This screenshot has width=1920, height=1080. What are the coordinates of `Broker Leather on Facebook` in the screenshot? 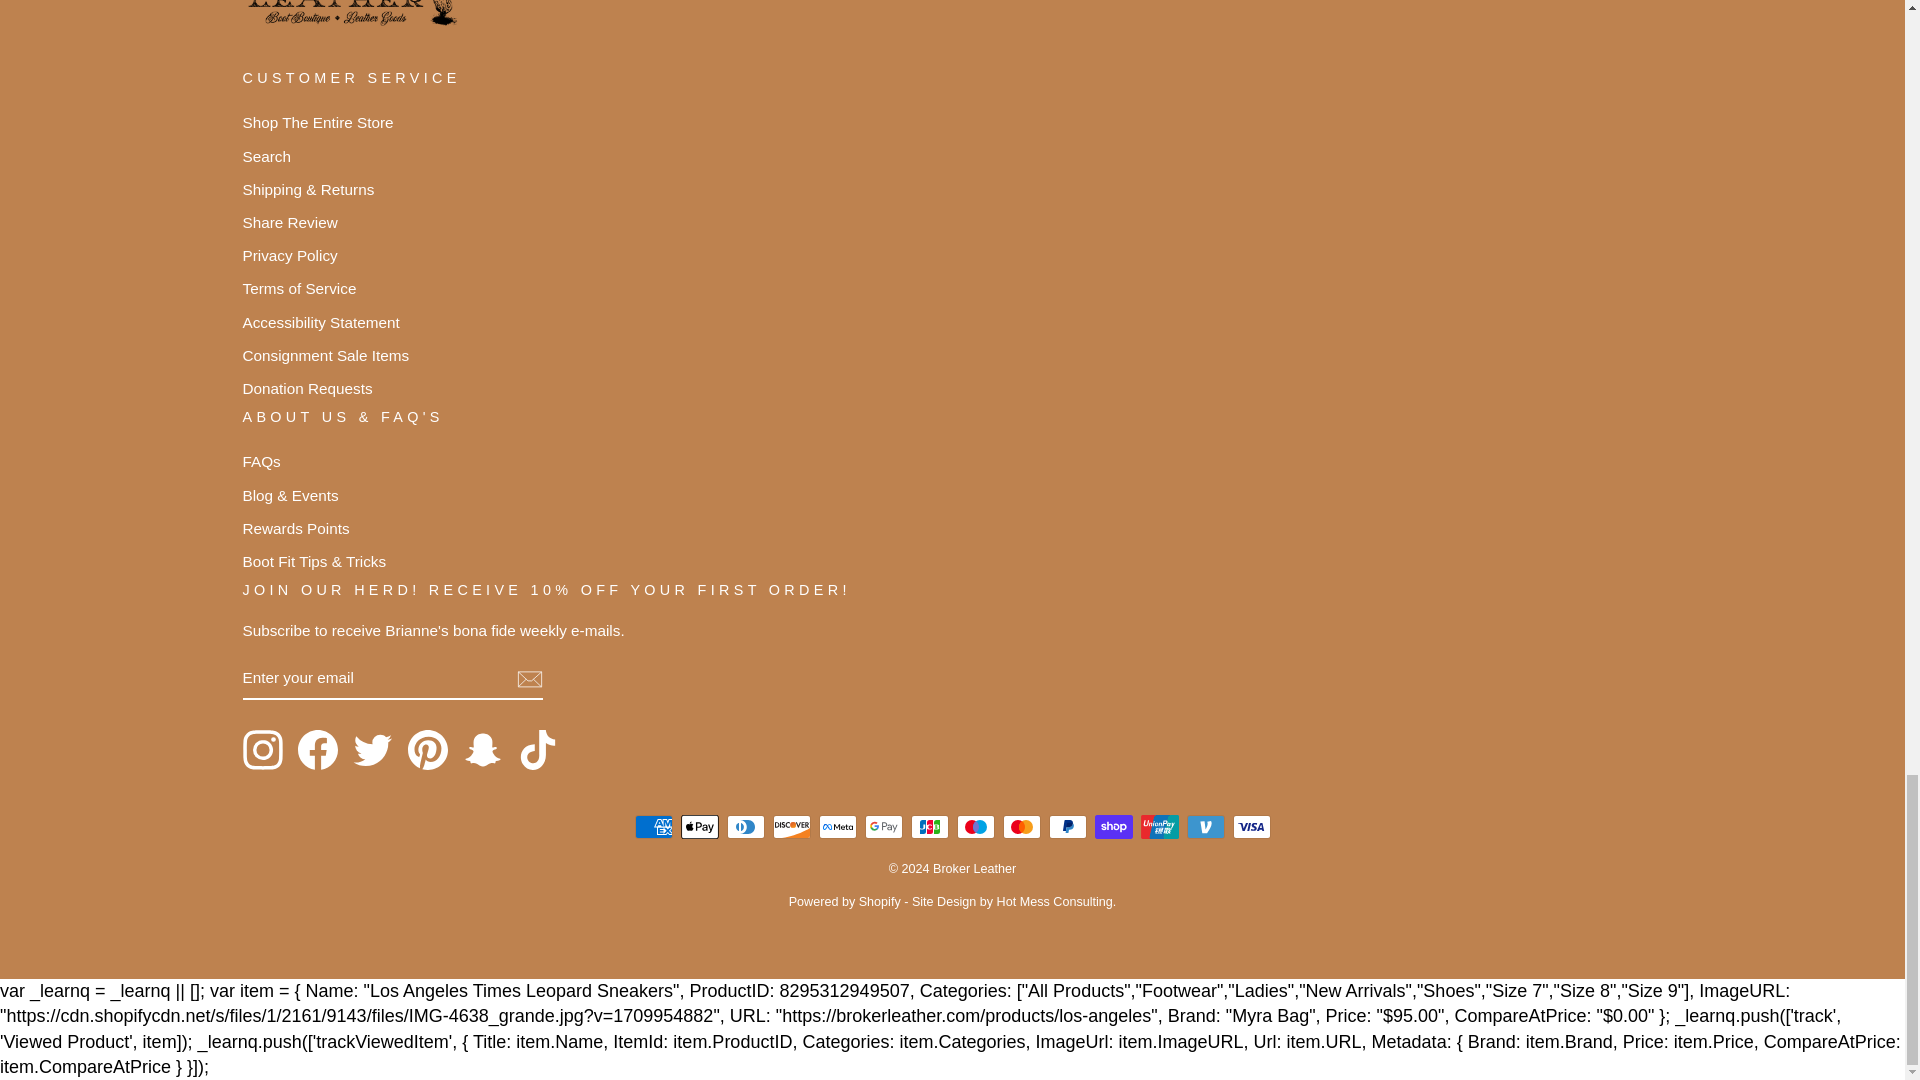 It's located at (317, 750).